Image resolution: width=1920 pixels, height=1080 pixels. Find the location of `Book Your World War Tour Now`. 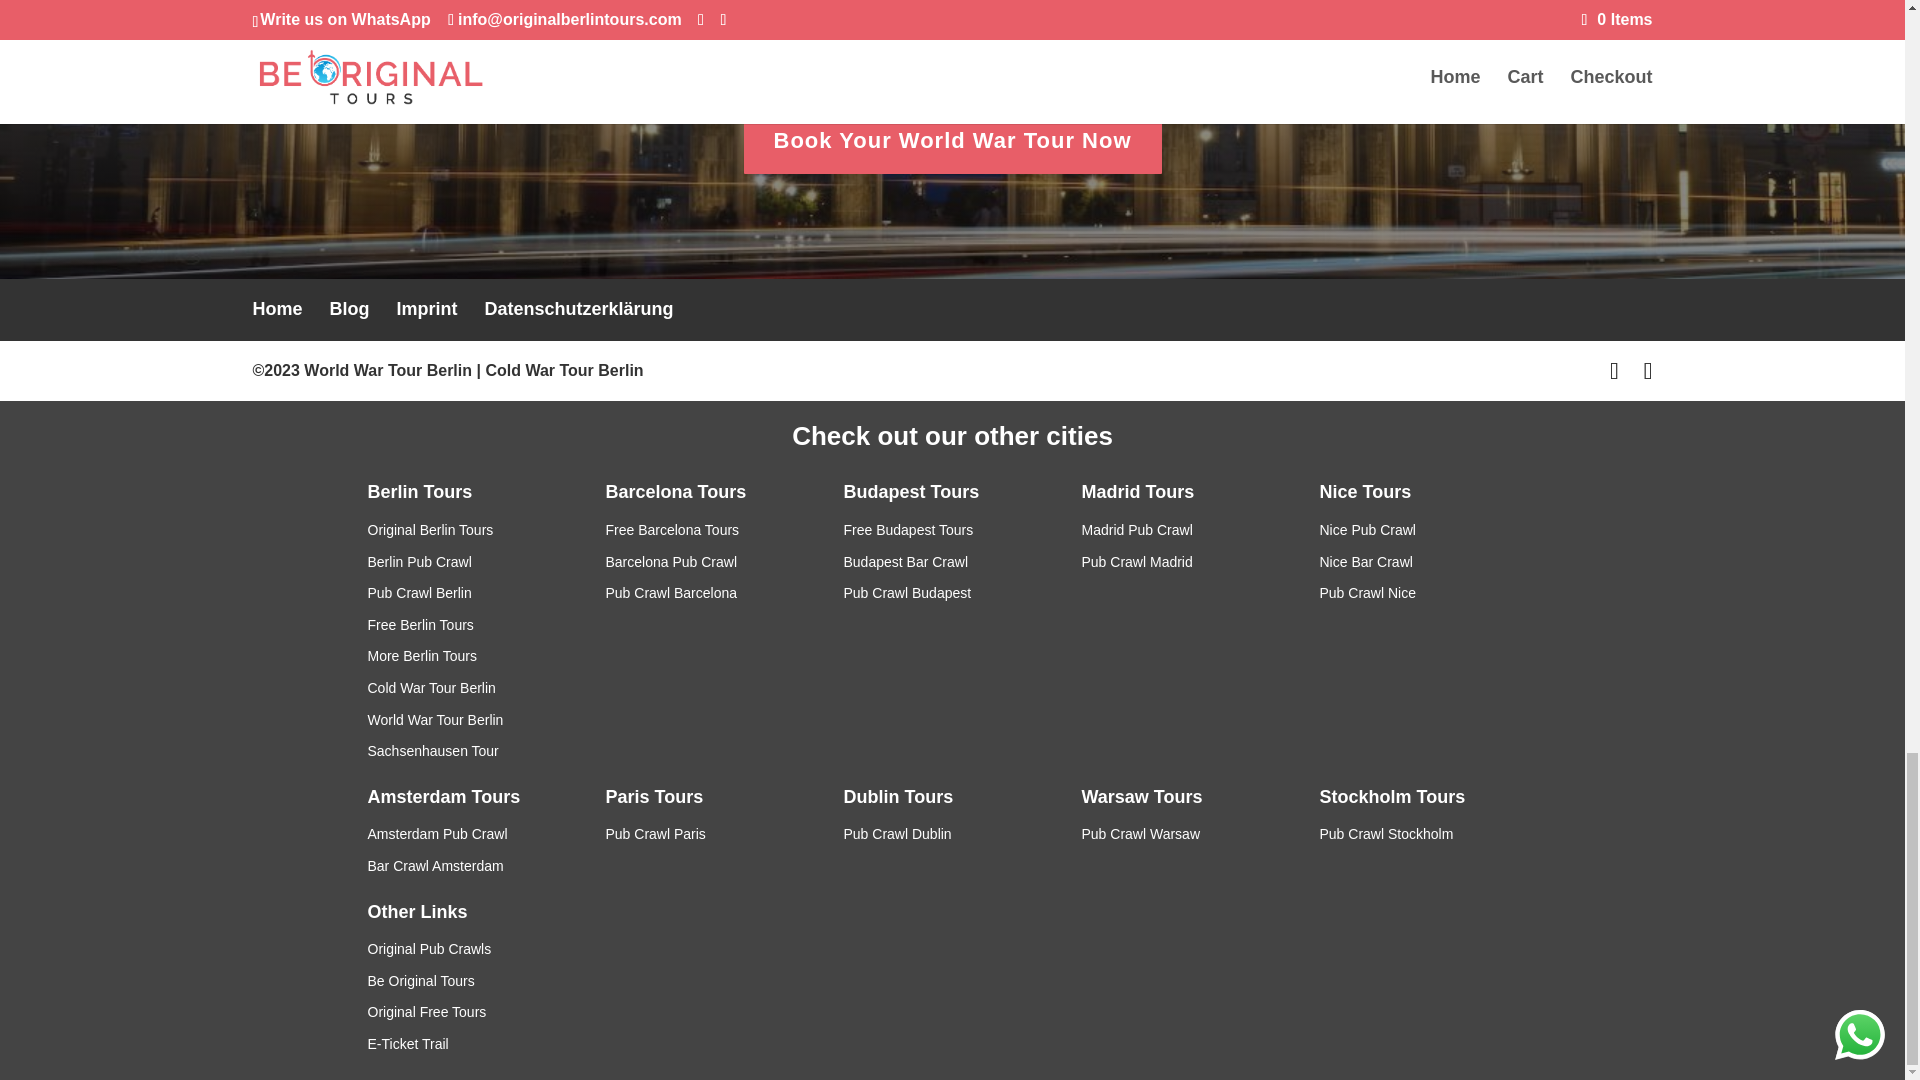

Book Your World War Tour Now is located at coordinates (952, 140).